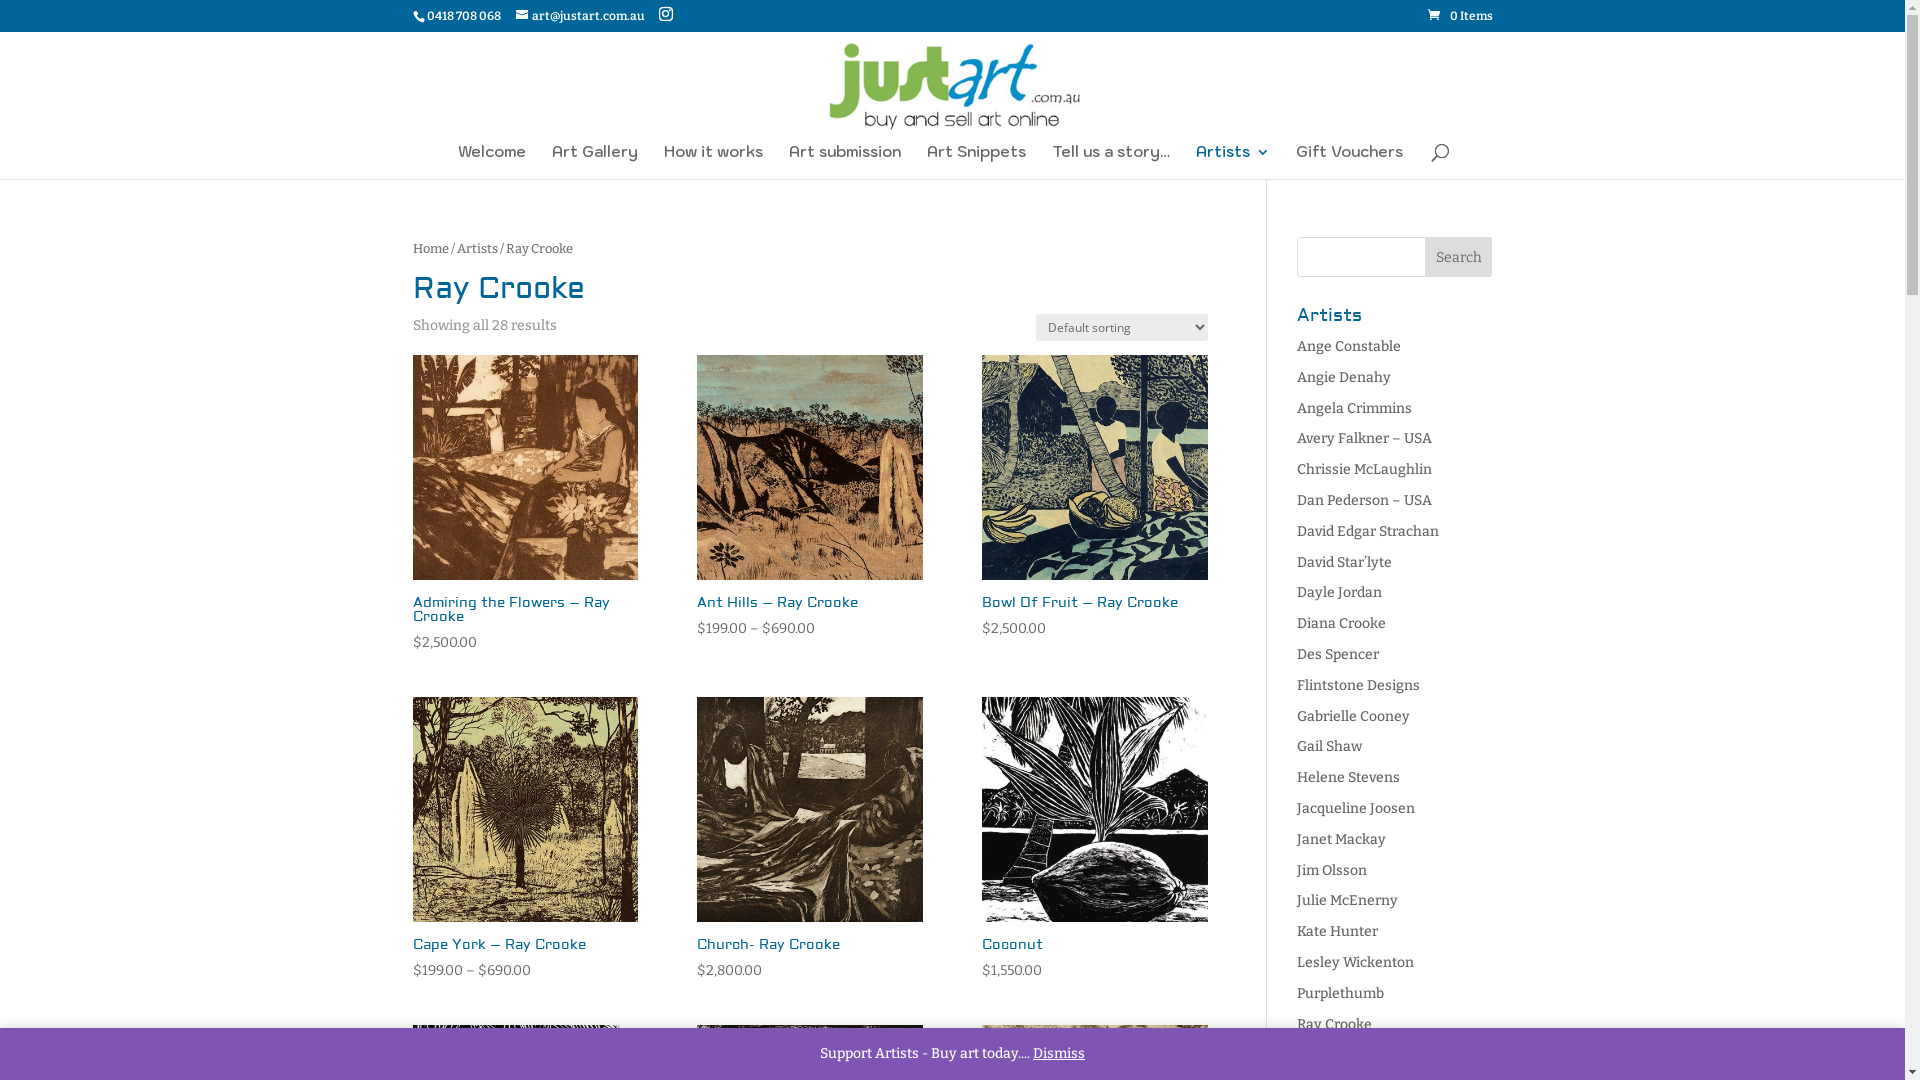 The height and width of the screenshot is (1080, 1920). What do you see at coordinates (476, 248) in the screenshot?
I see `Artists` at bounding box center [476, 248].